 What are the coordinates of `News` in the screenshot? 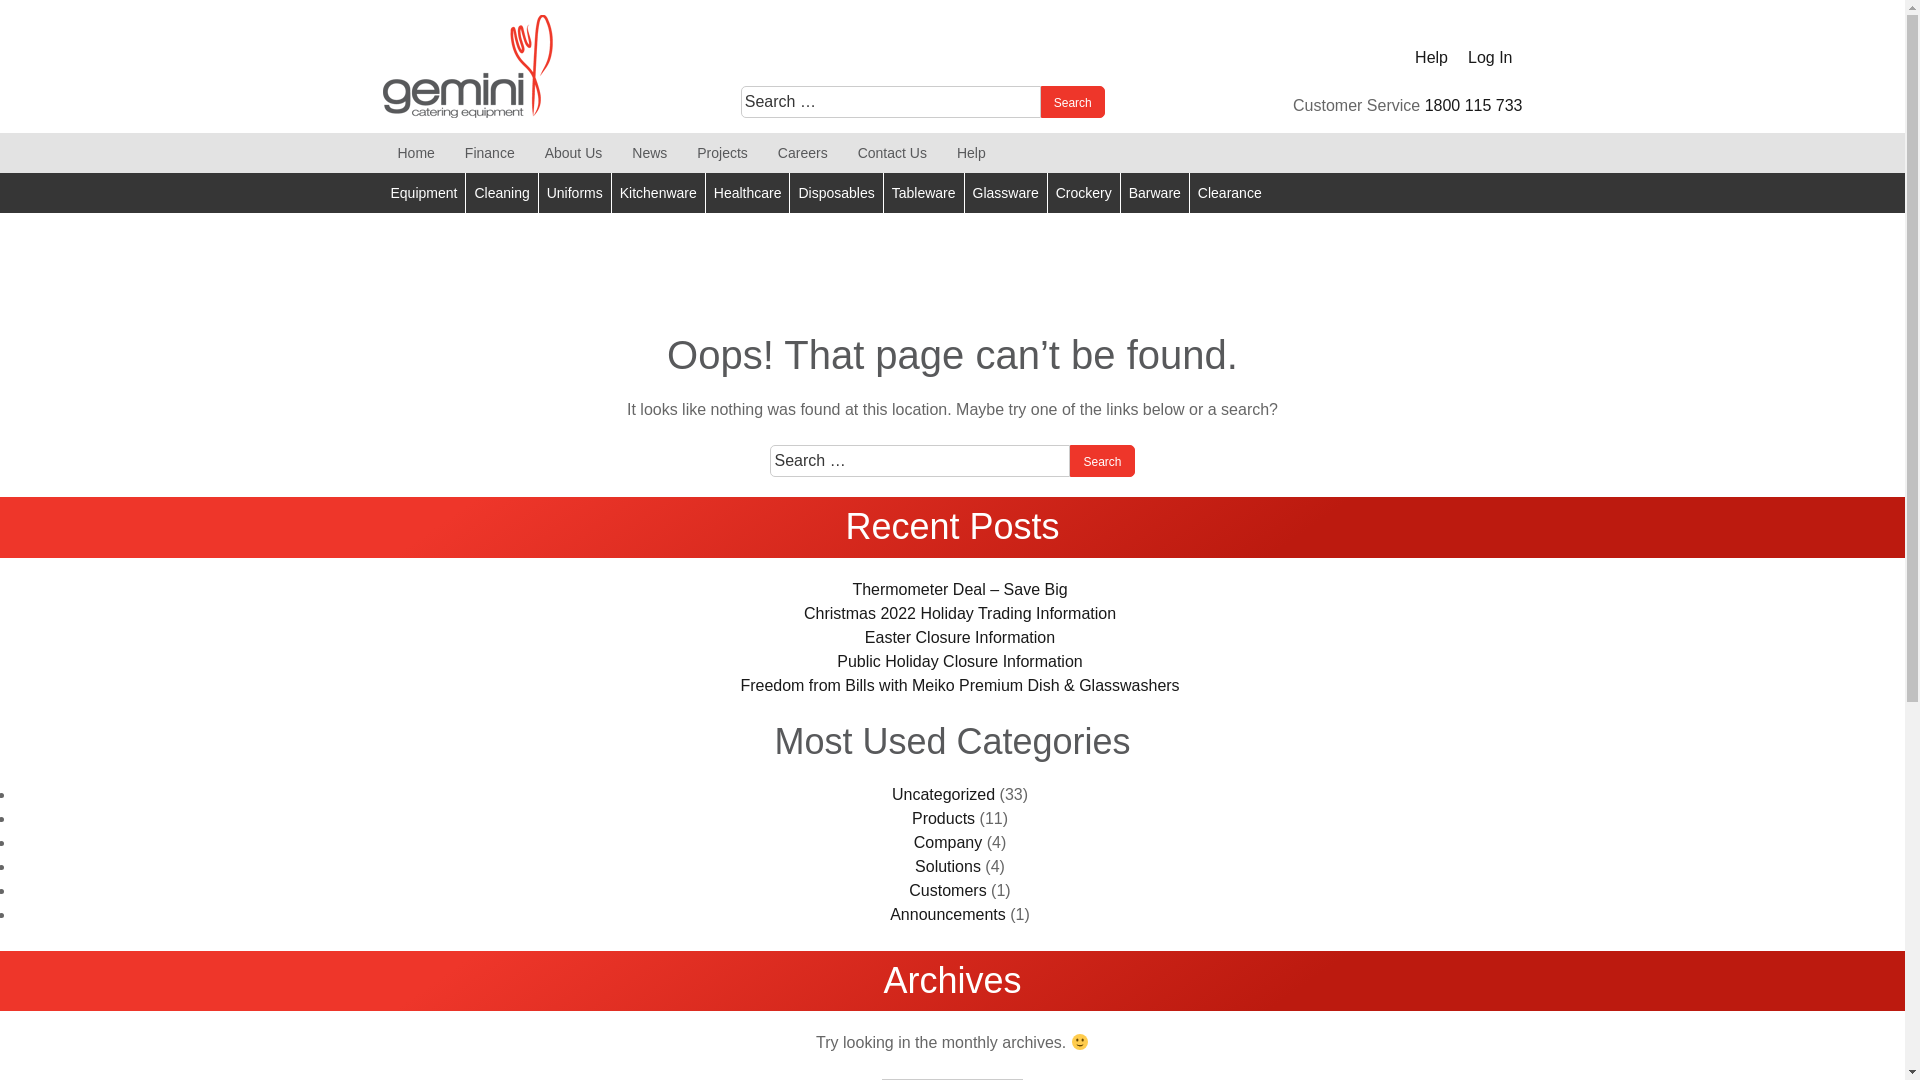 It's located at (650, 153).